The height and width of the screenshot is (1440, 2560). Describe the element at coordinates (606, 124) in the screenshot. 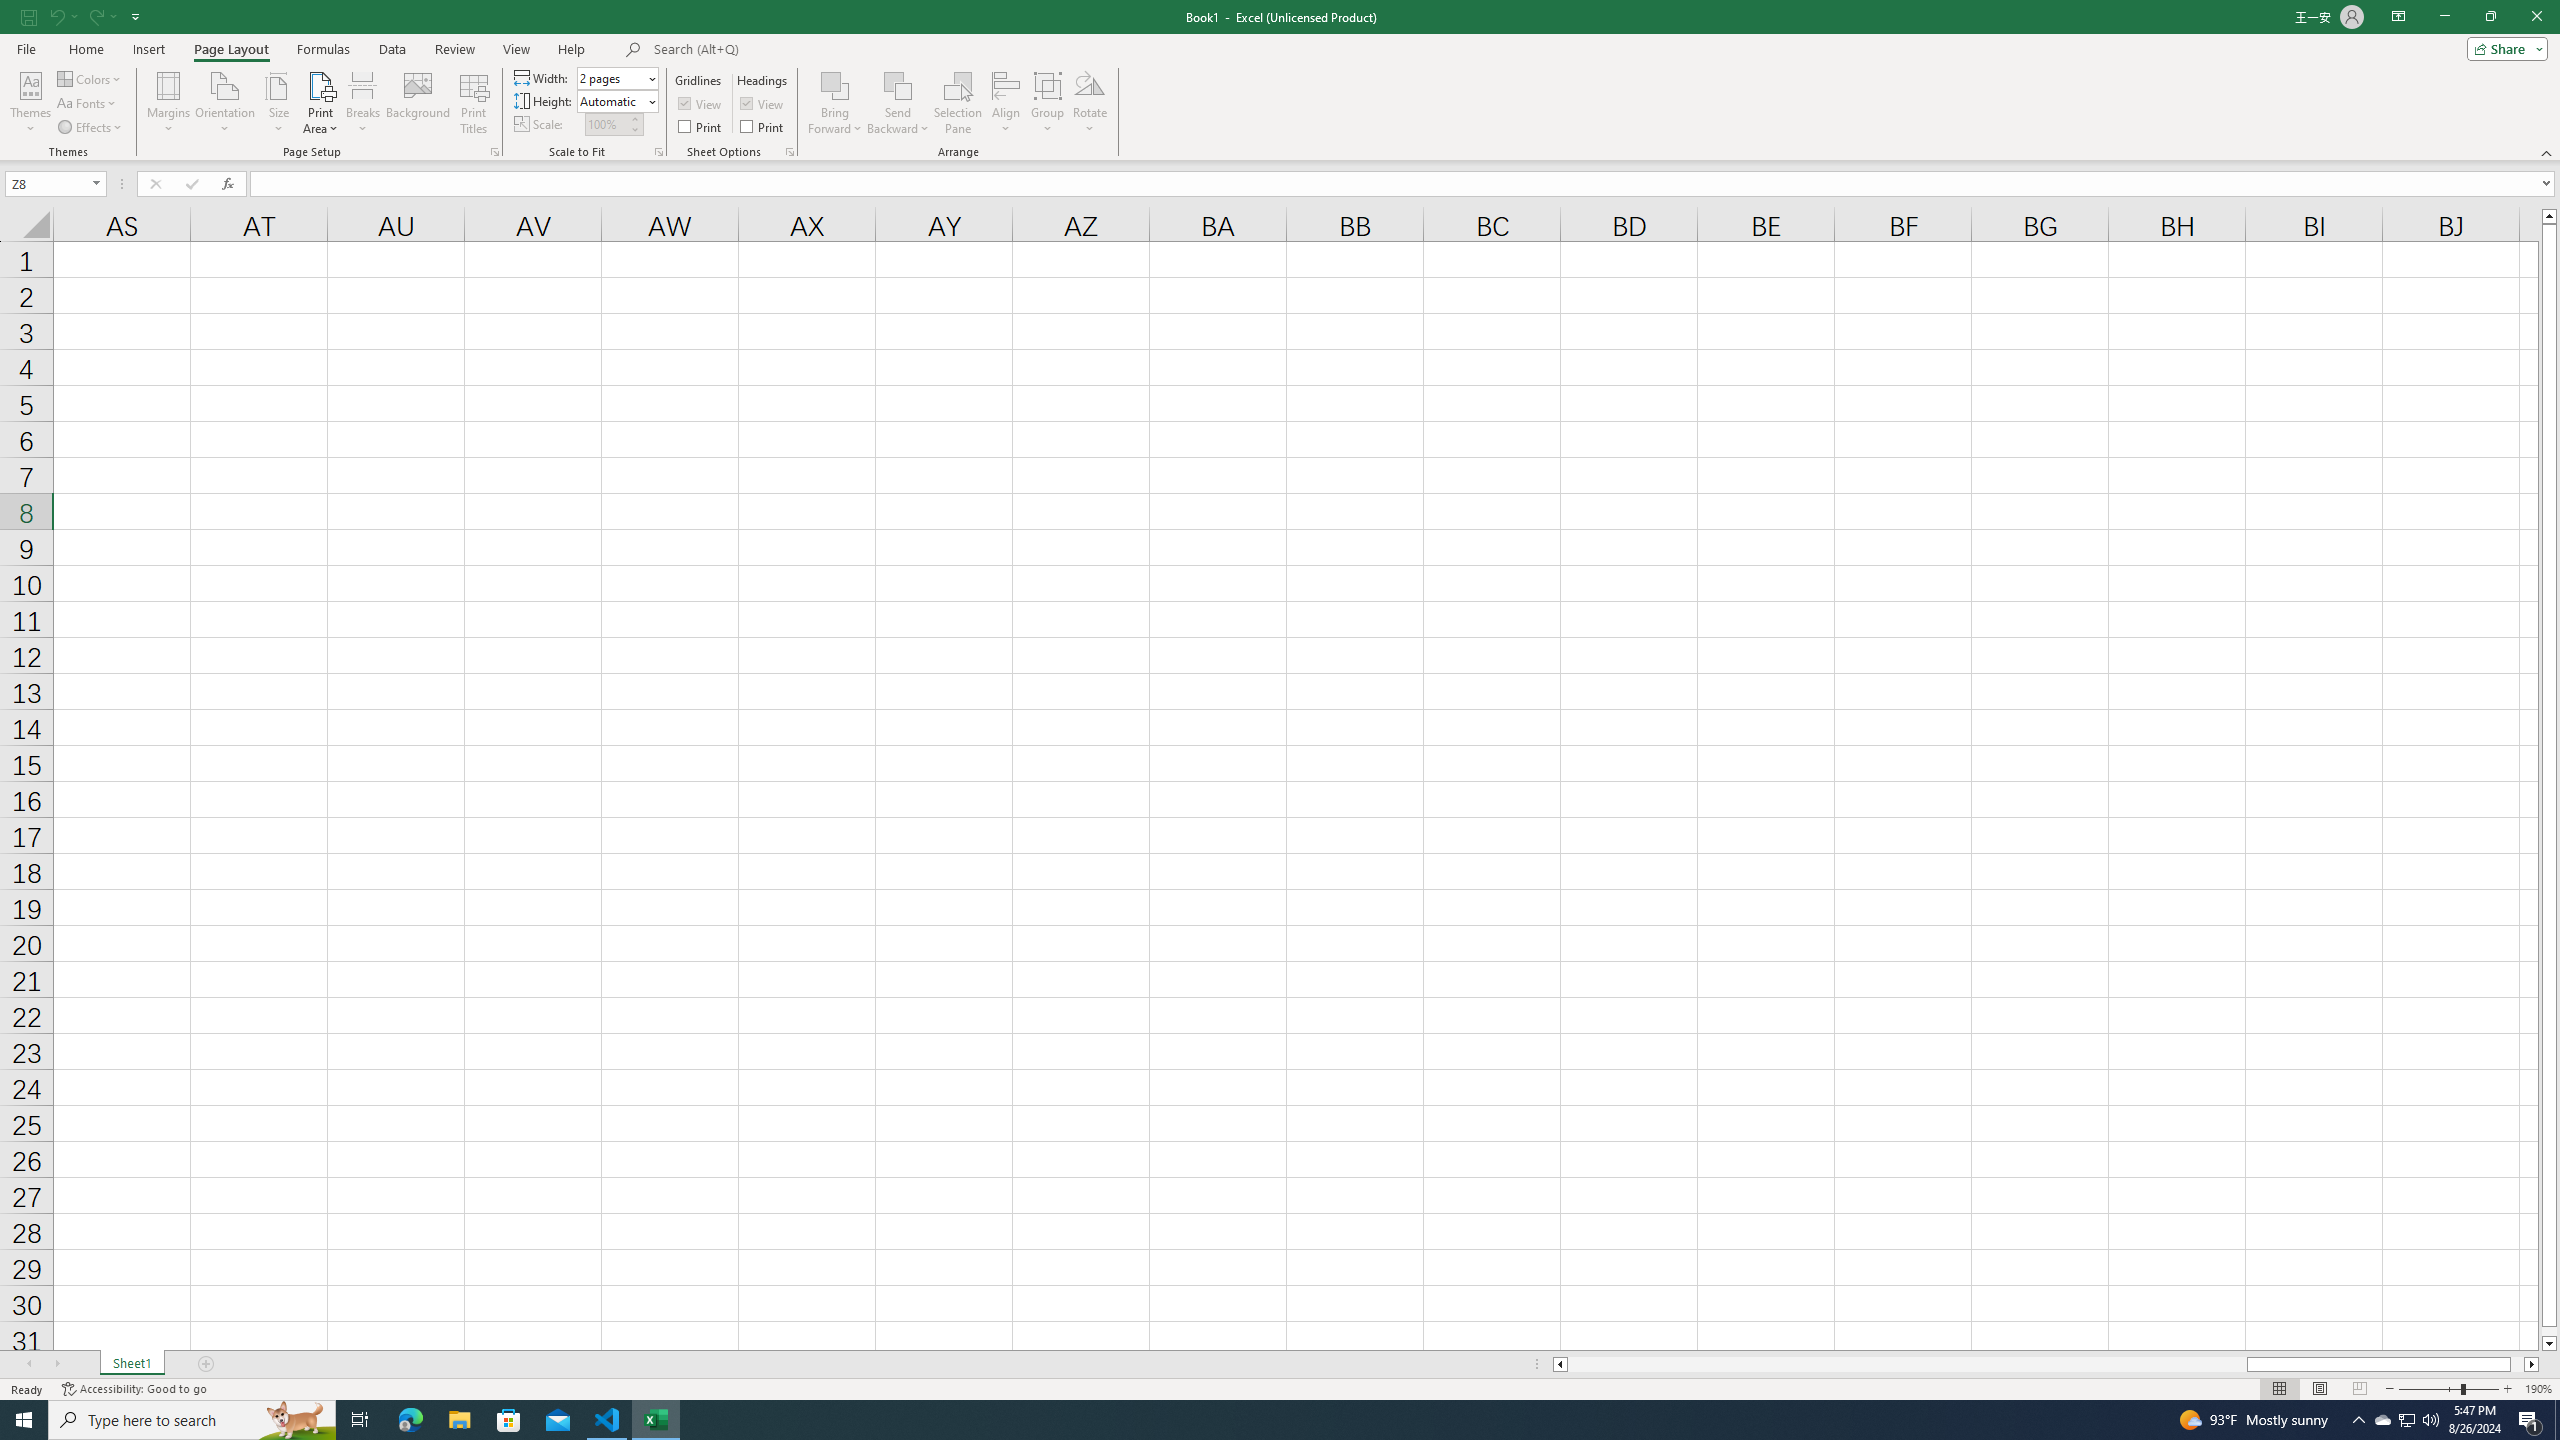

I see `Scale` at that location.